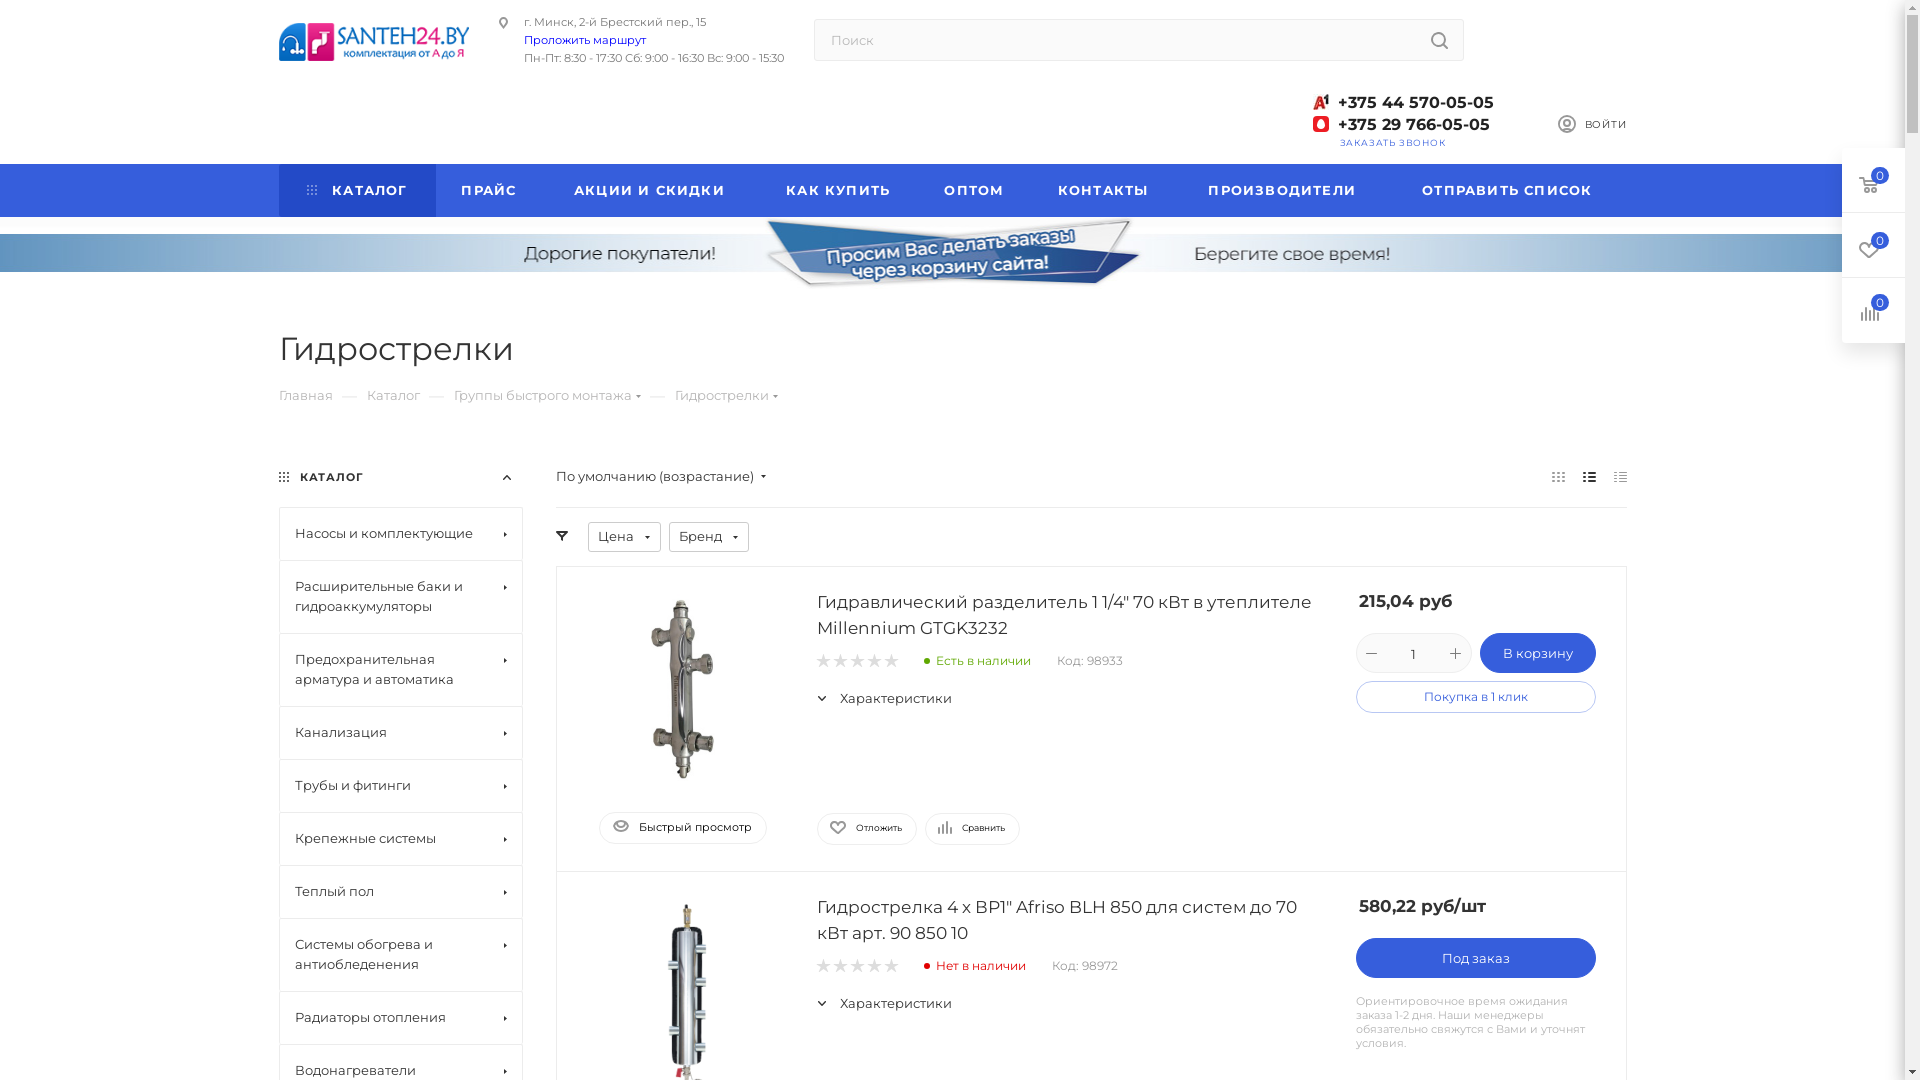  I want to click on 5, so click(890, 966).